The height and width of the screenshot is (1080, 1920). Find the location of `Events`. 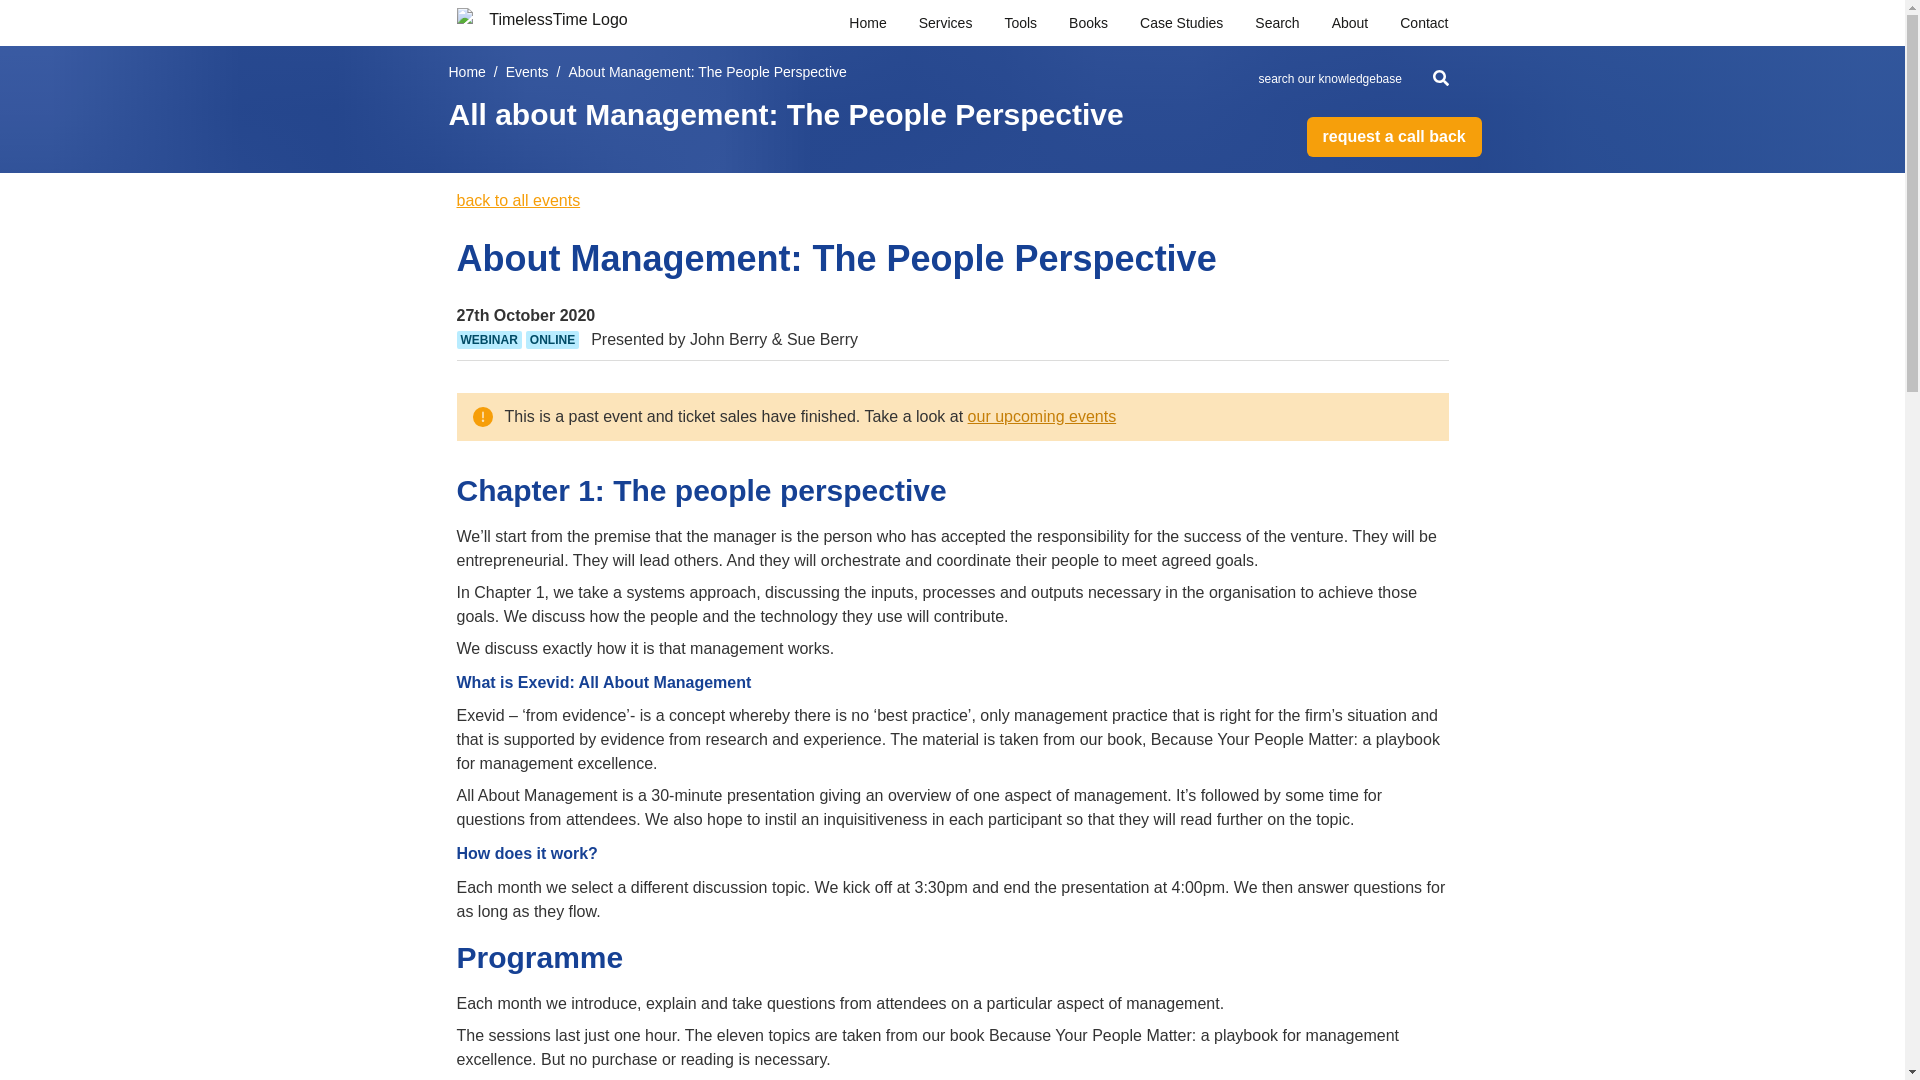

Events is located at coordinates (528, 72).